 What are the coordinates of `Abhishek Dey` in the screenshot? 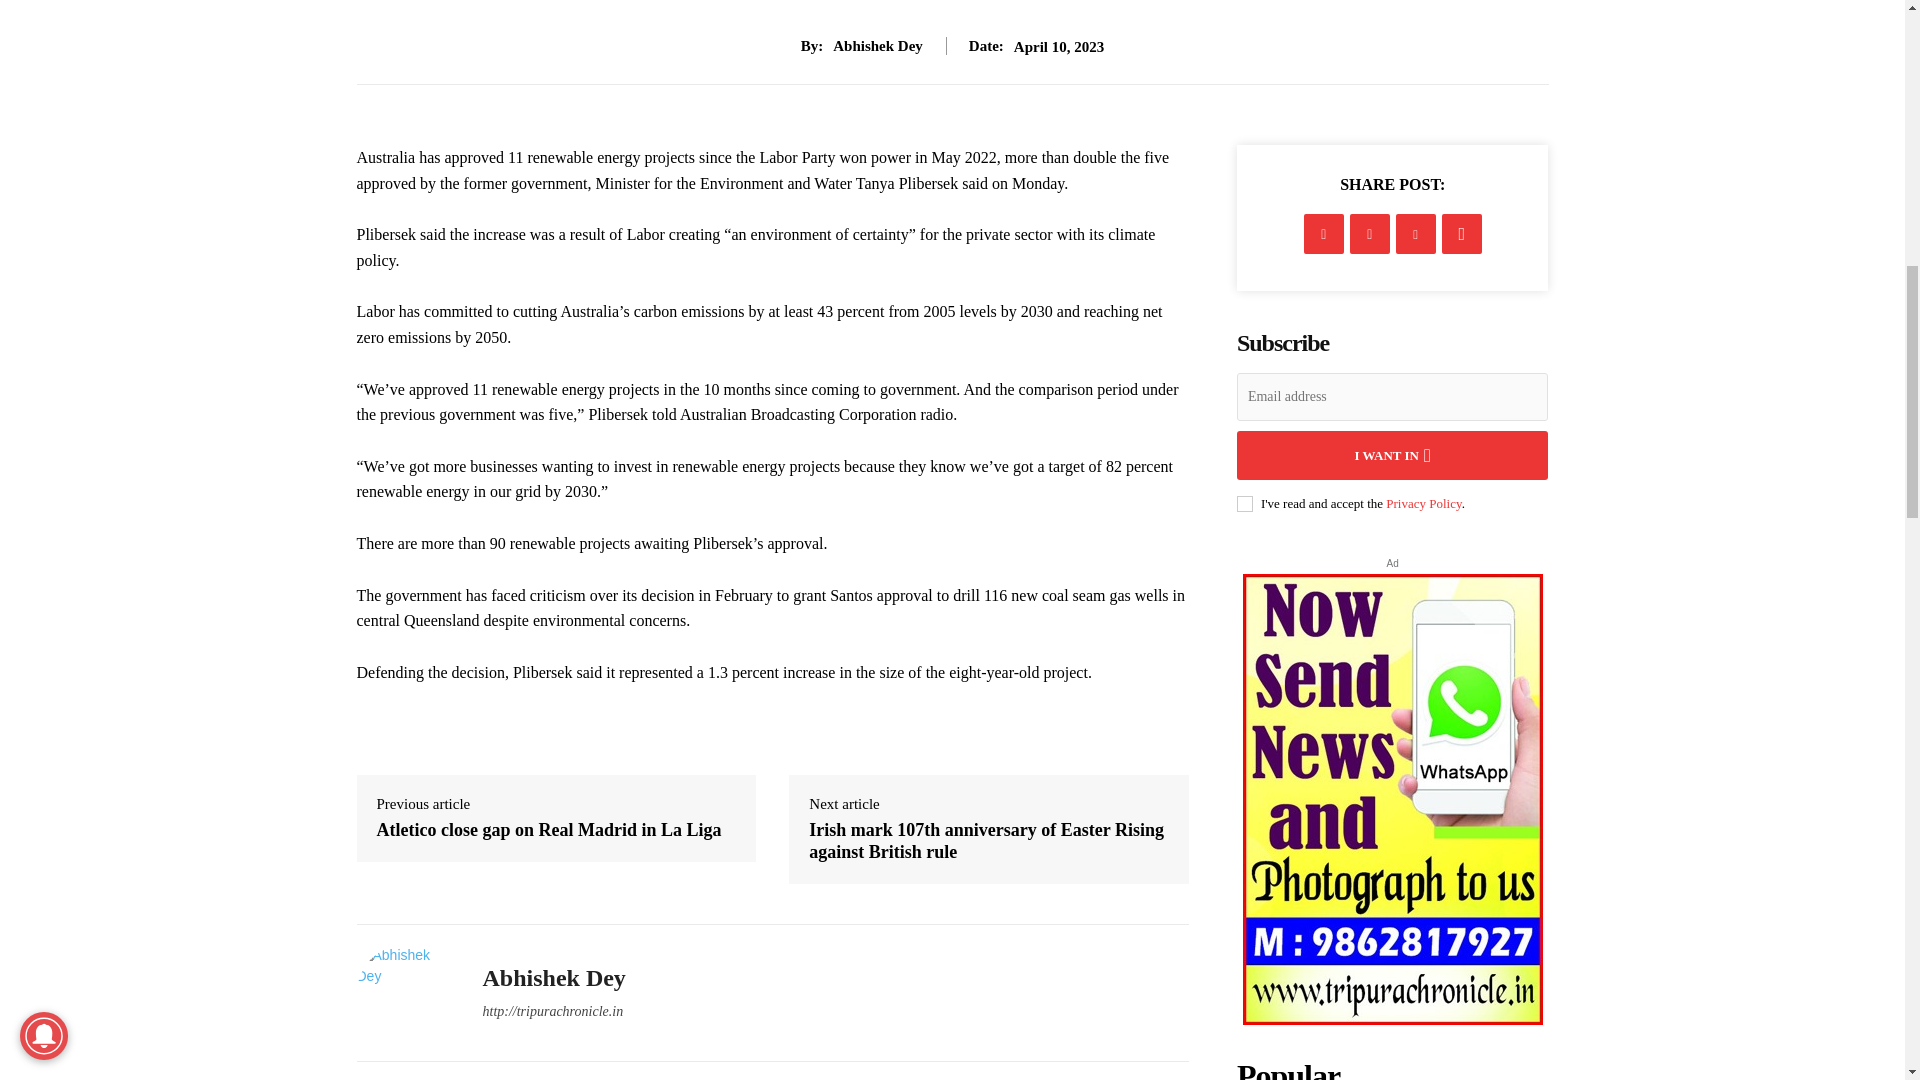 It's located at (403, 993).